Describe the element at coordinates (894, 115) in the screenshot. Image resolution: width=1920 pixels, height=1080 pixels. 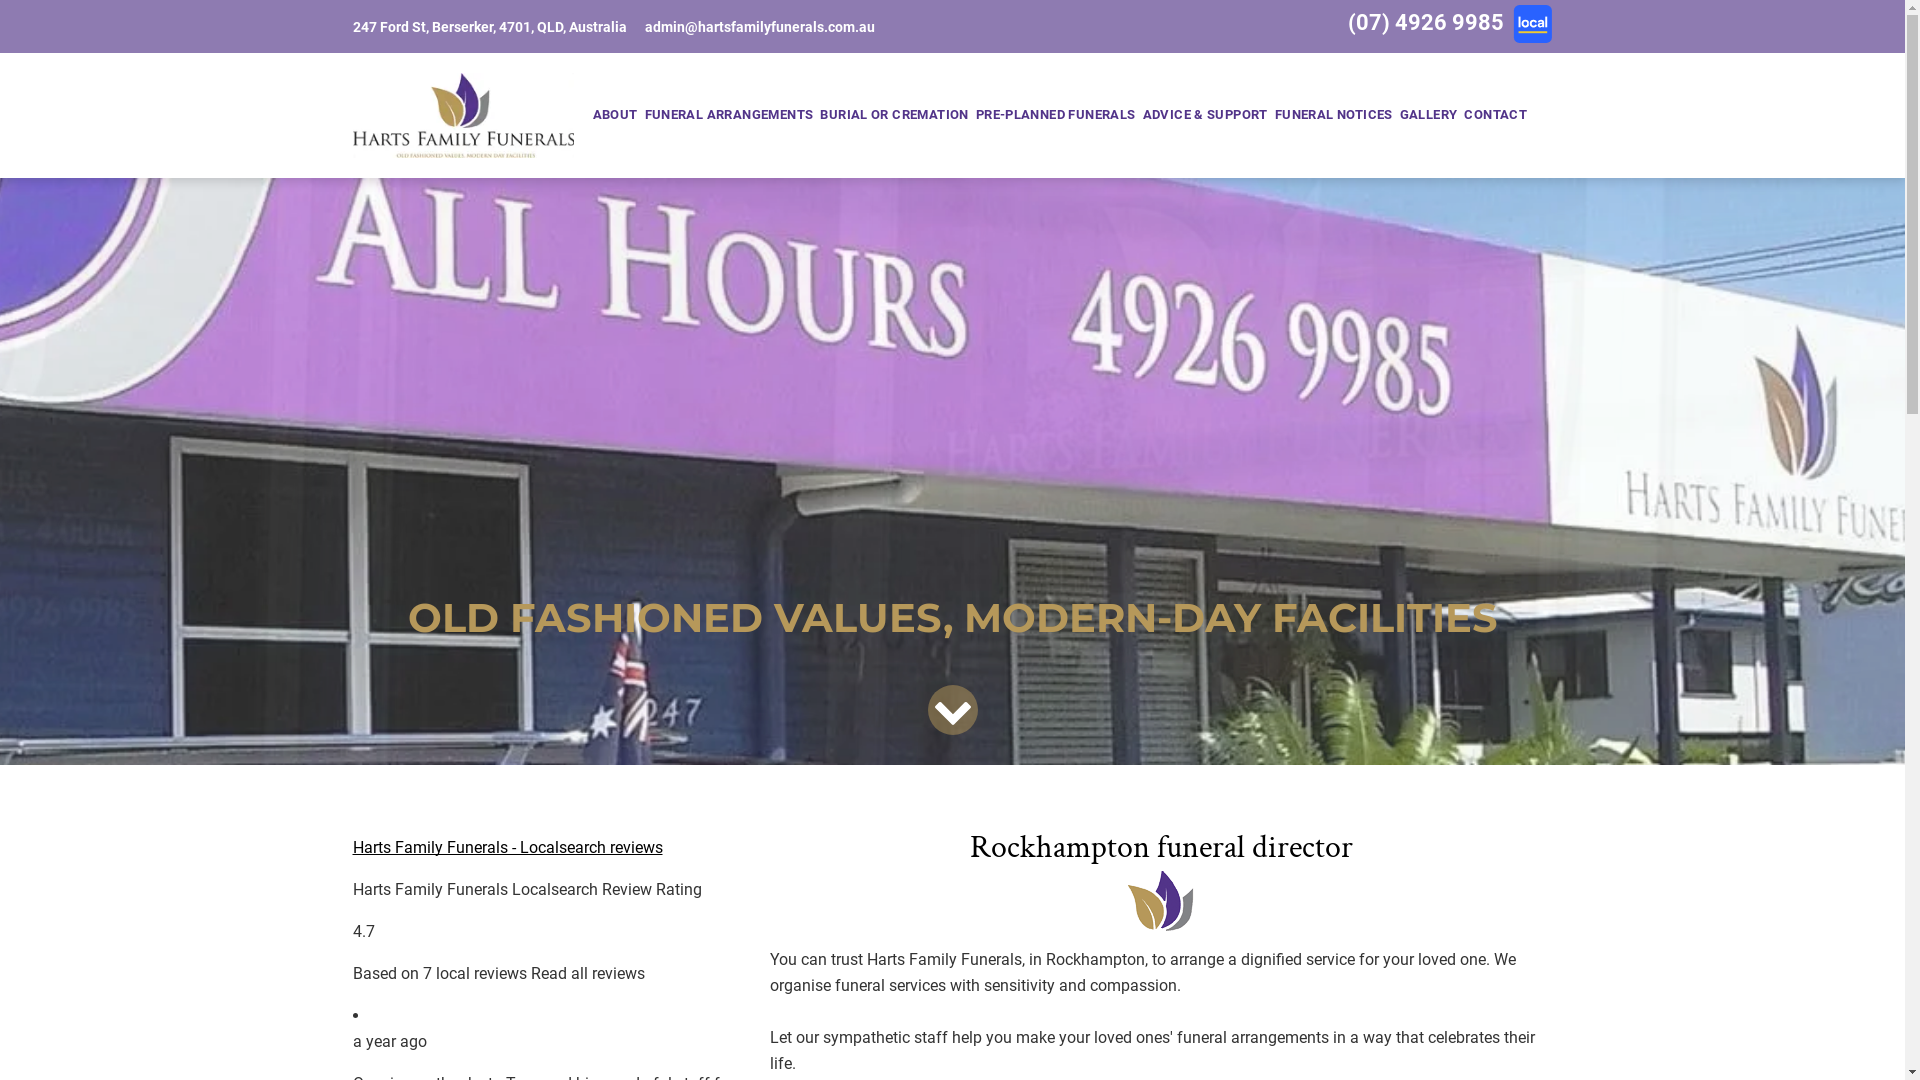
I see `BURIAL OR CREMATION` at that location.